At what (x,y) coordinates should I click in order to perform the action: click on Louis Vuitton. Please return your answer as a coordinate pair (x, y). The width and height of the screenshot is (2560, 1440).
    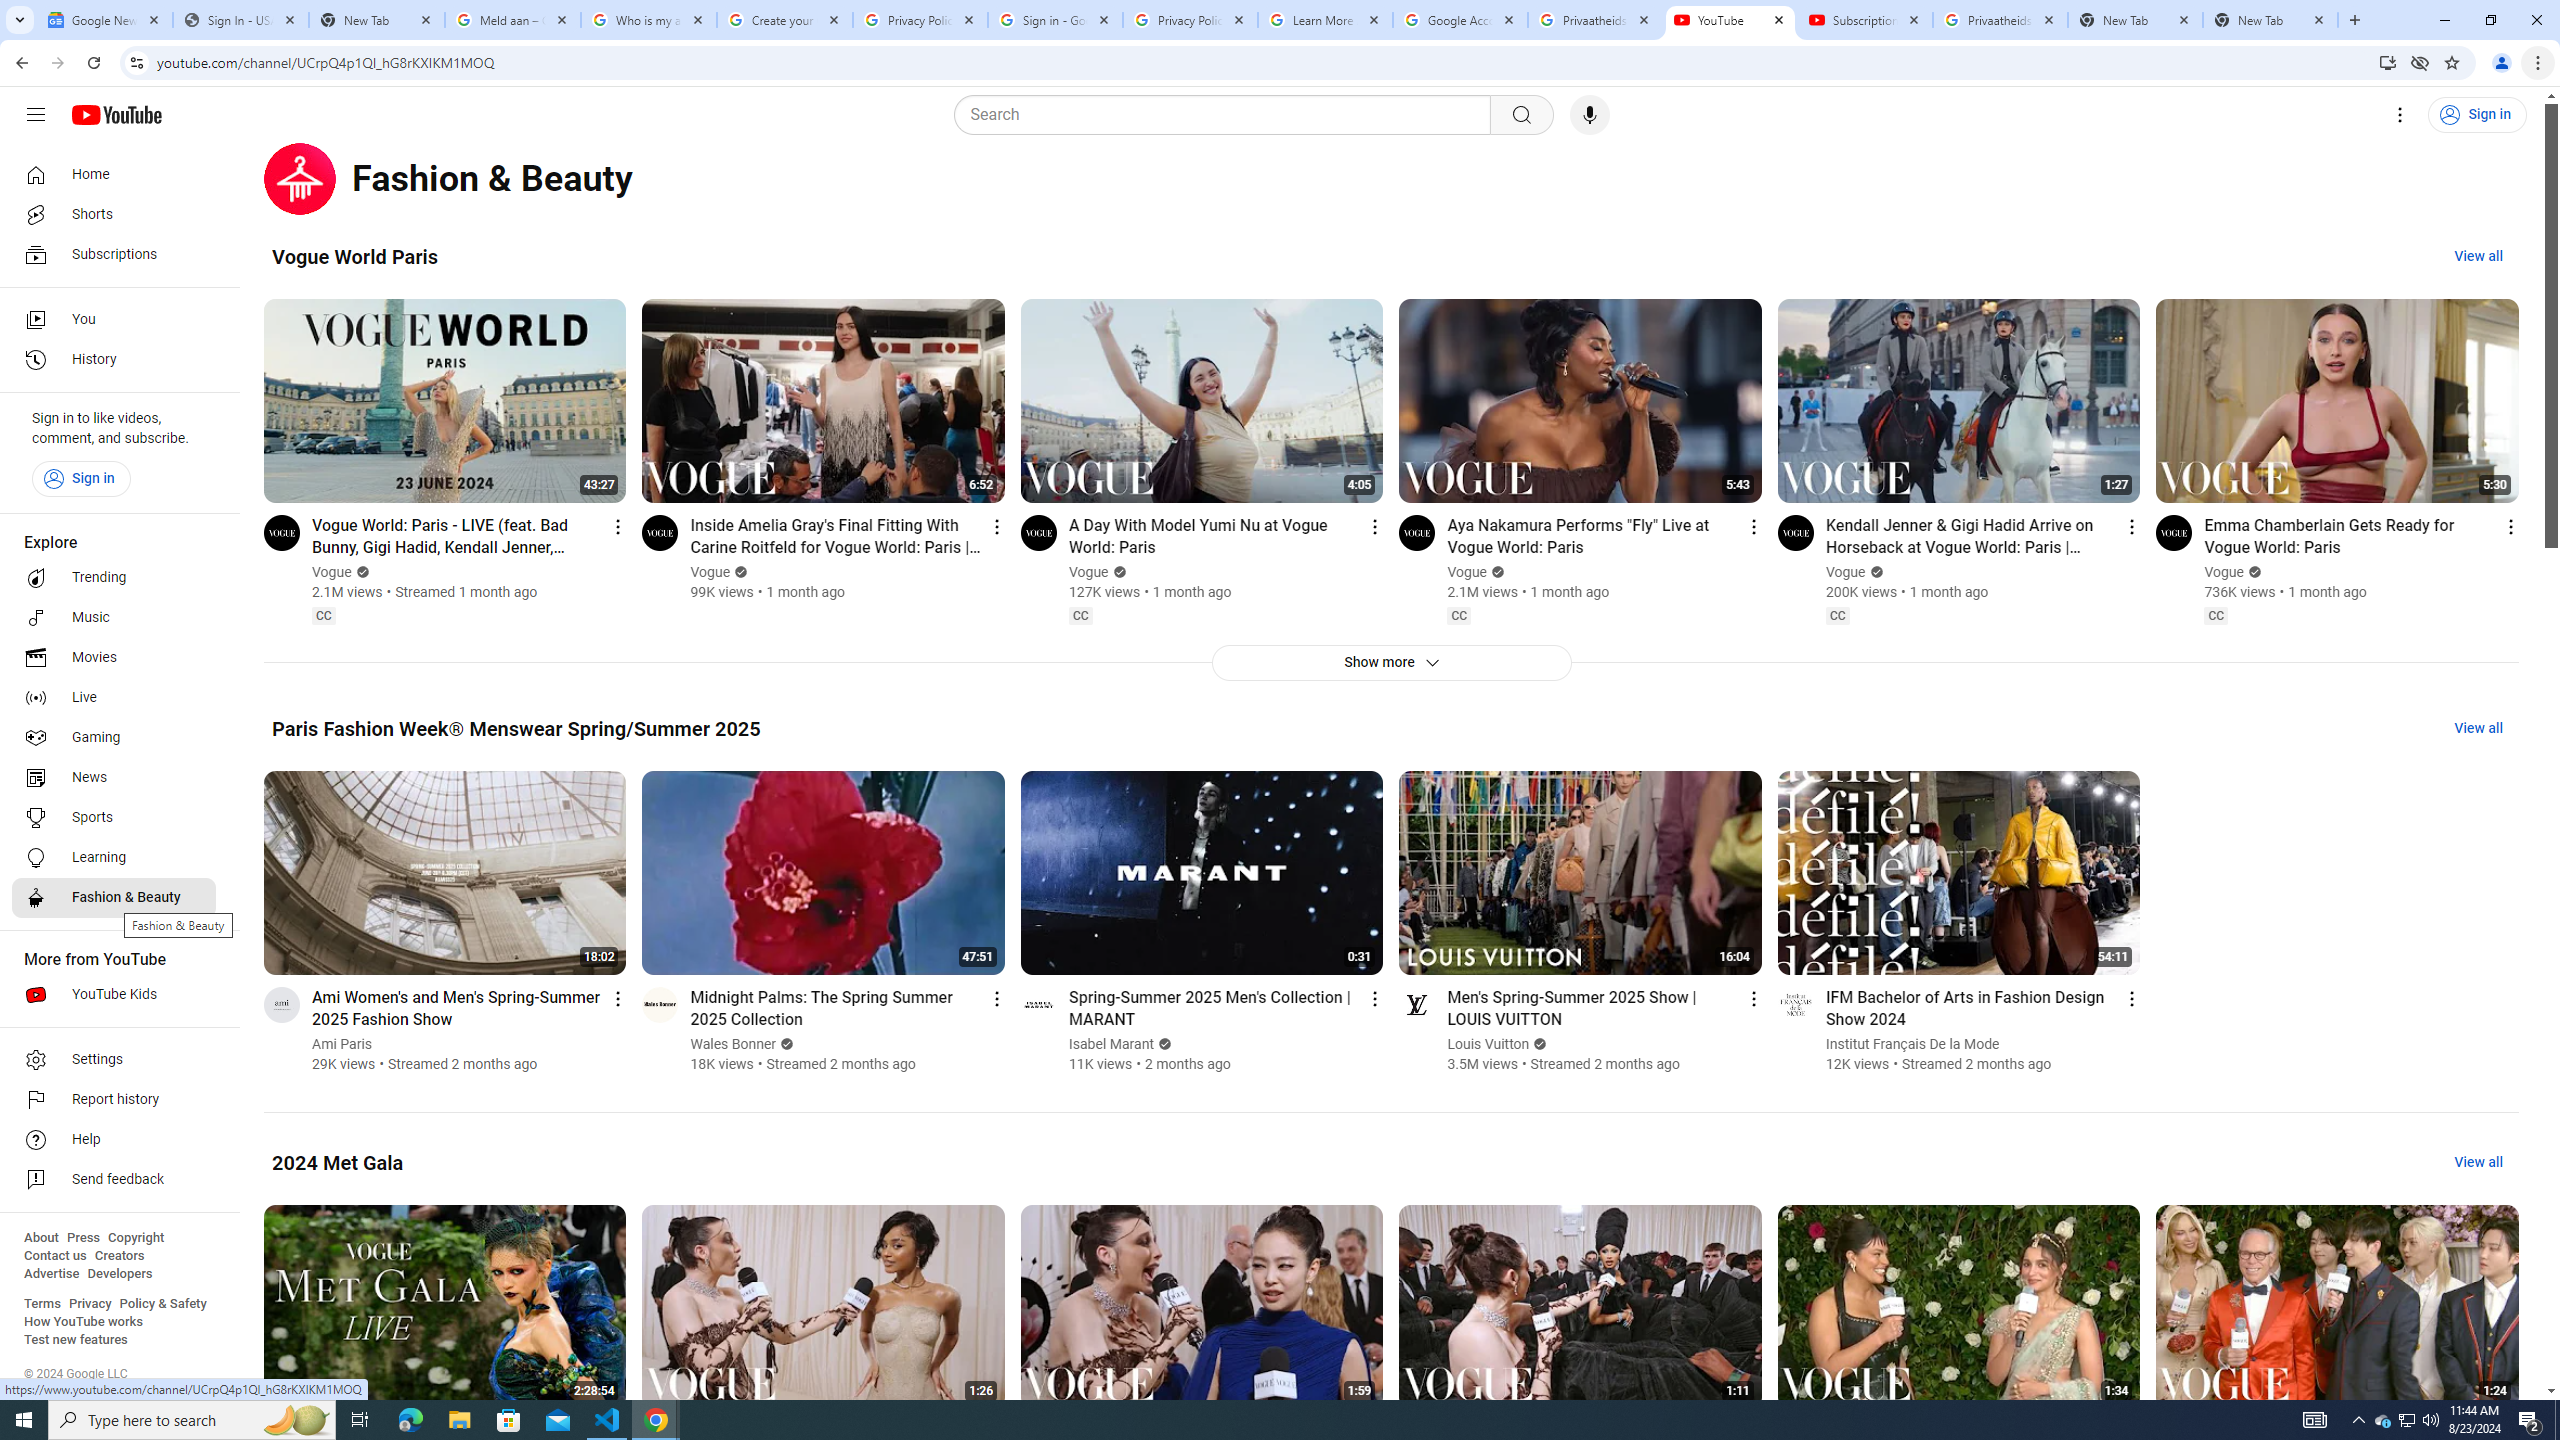
    Looking at the image, I should click on (1488, 1044).